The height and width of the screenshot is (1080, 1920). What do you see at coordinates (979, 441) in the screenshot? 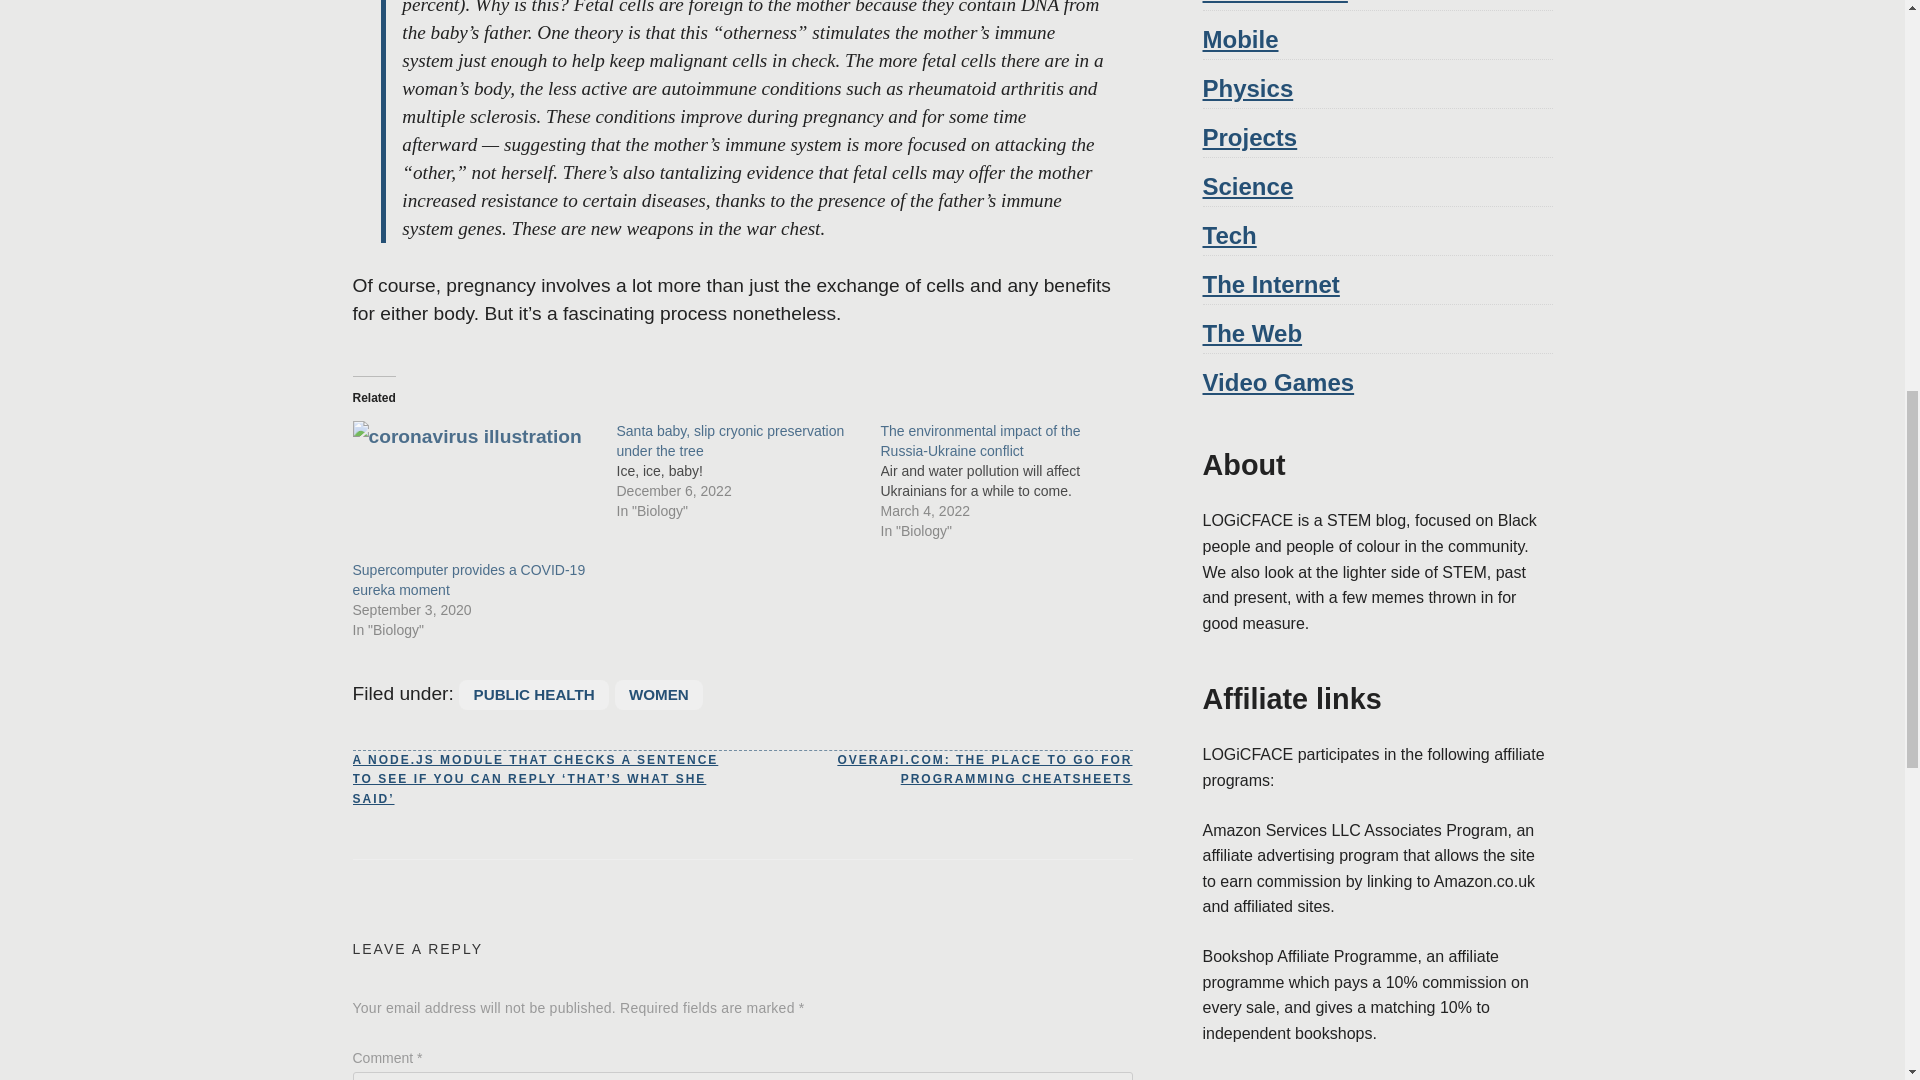
I see `The environmental impact of the Russia-Ukraine conflict` at bounding box center [979, 441].